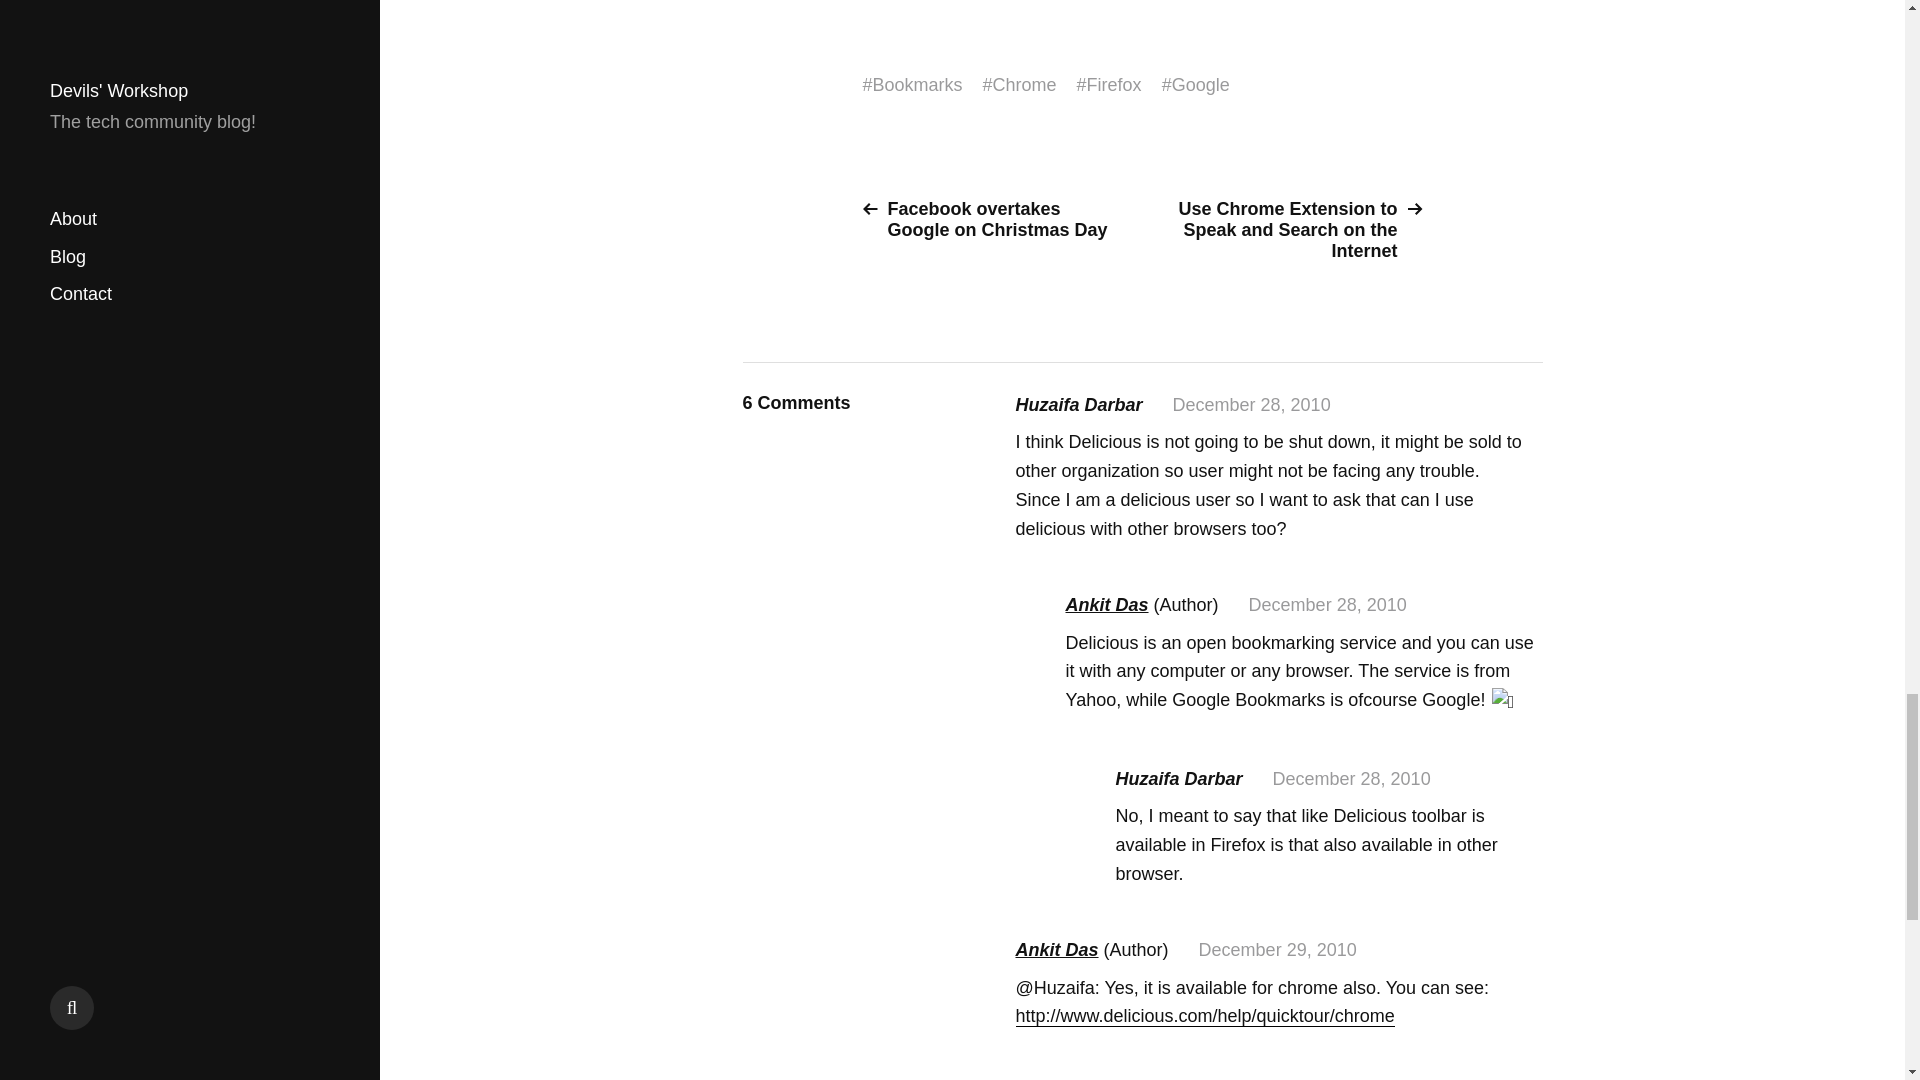  Describe the element at coordinates (1278, 950) in the screenshot. I see `December 29, 2010` at that location.